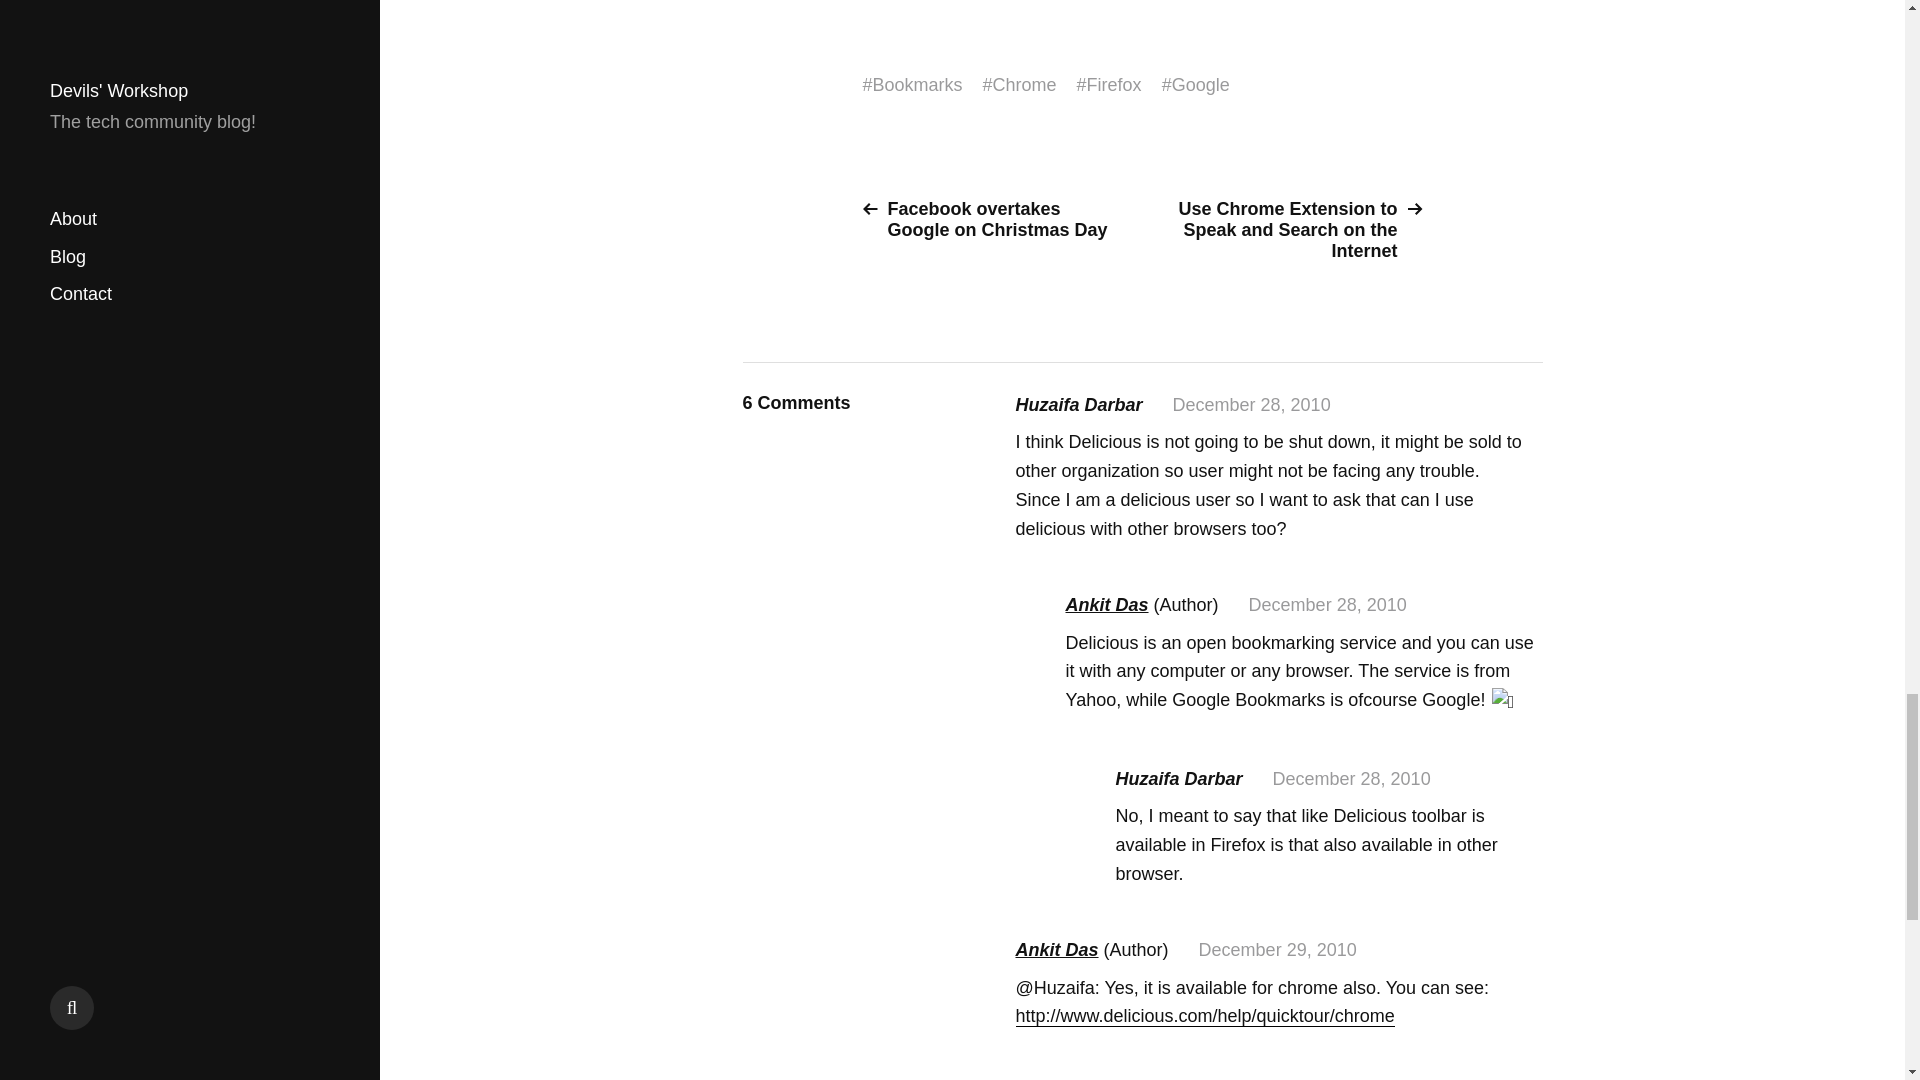  Describe the element at coordinates (1278, 950) in the screenshot. I see `December 29, 2010` at that location.